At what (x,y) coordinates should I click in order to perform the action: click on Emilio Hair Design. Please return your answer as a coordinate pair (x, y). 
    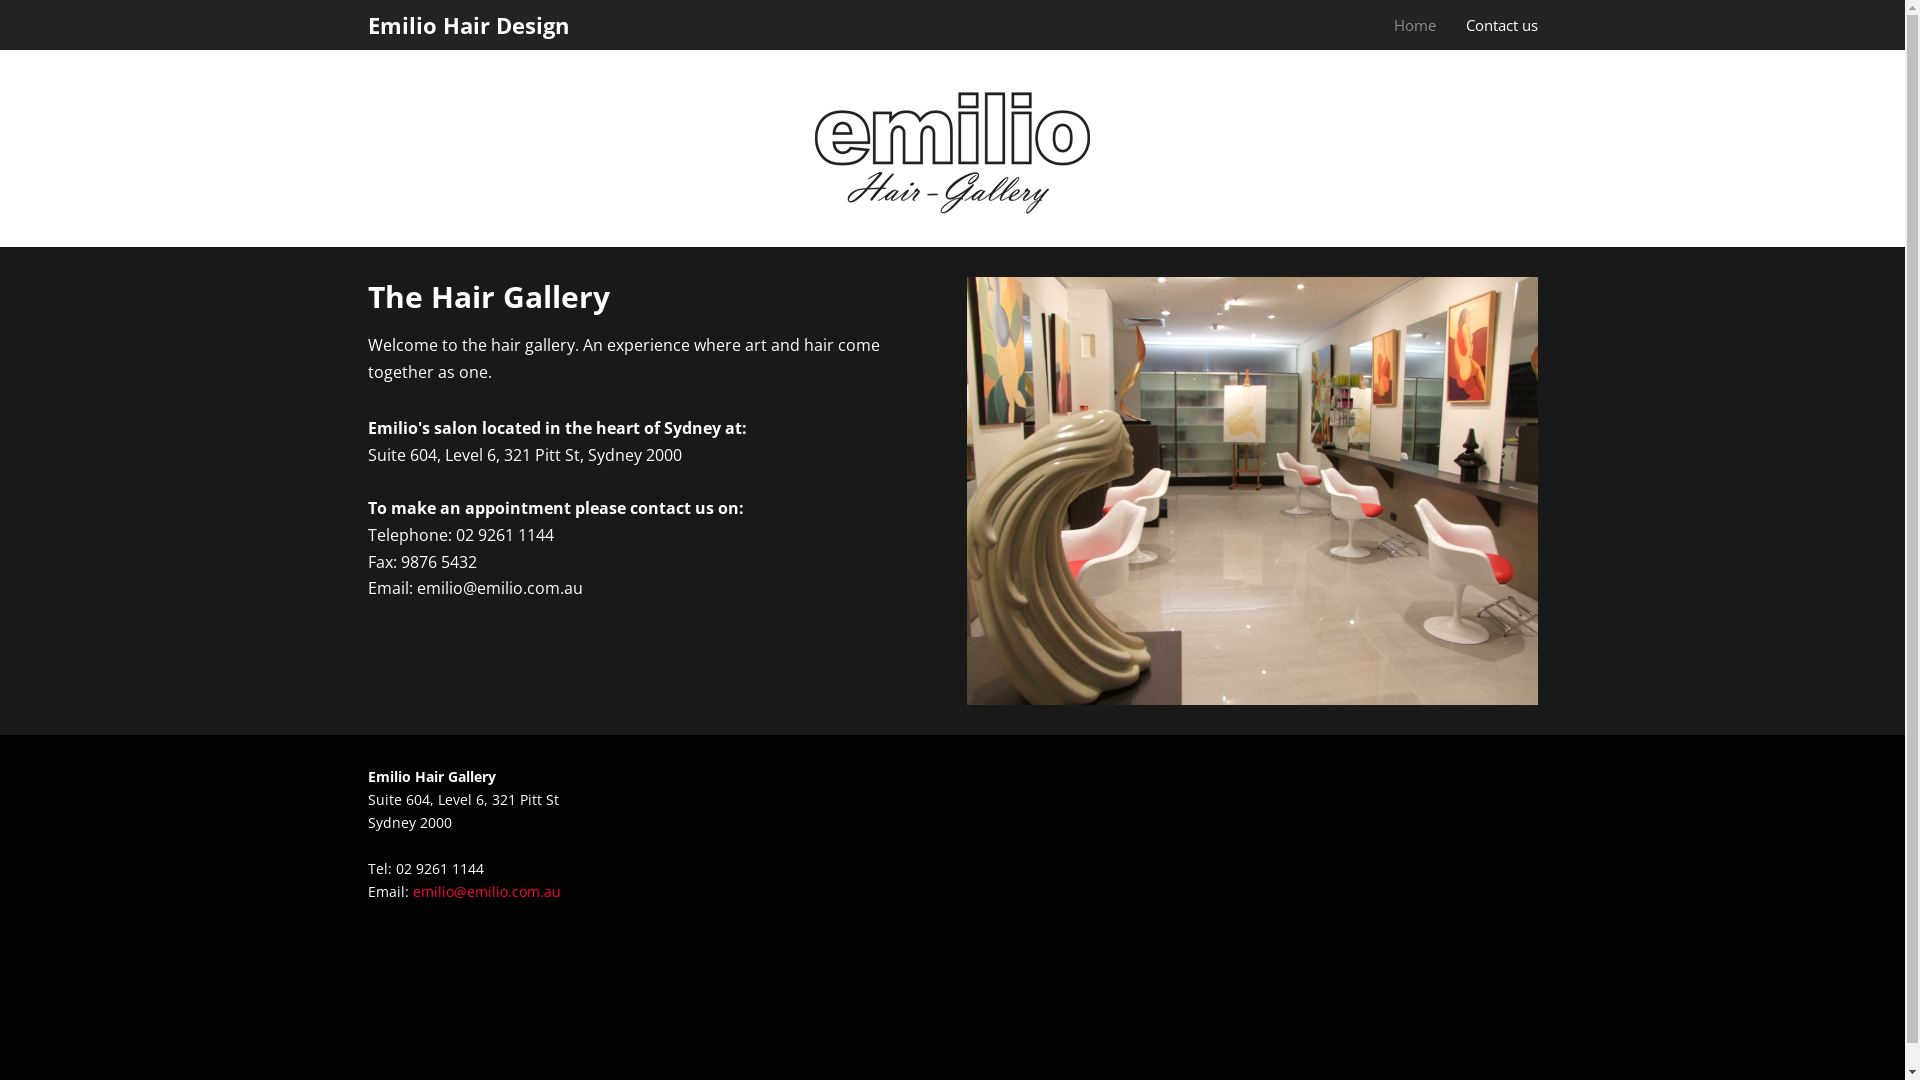
    Looking at the image, I should click on (468, 25).